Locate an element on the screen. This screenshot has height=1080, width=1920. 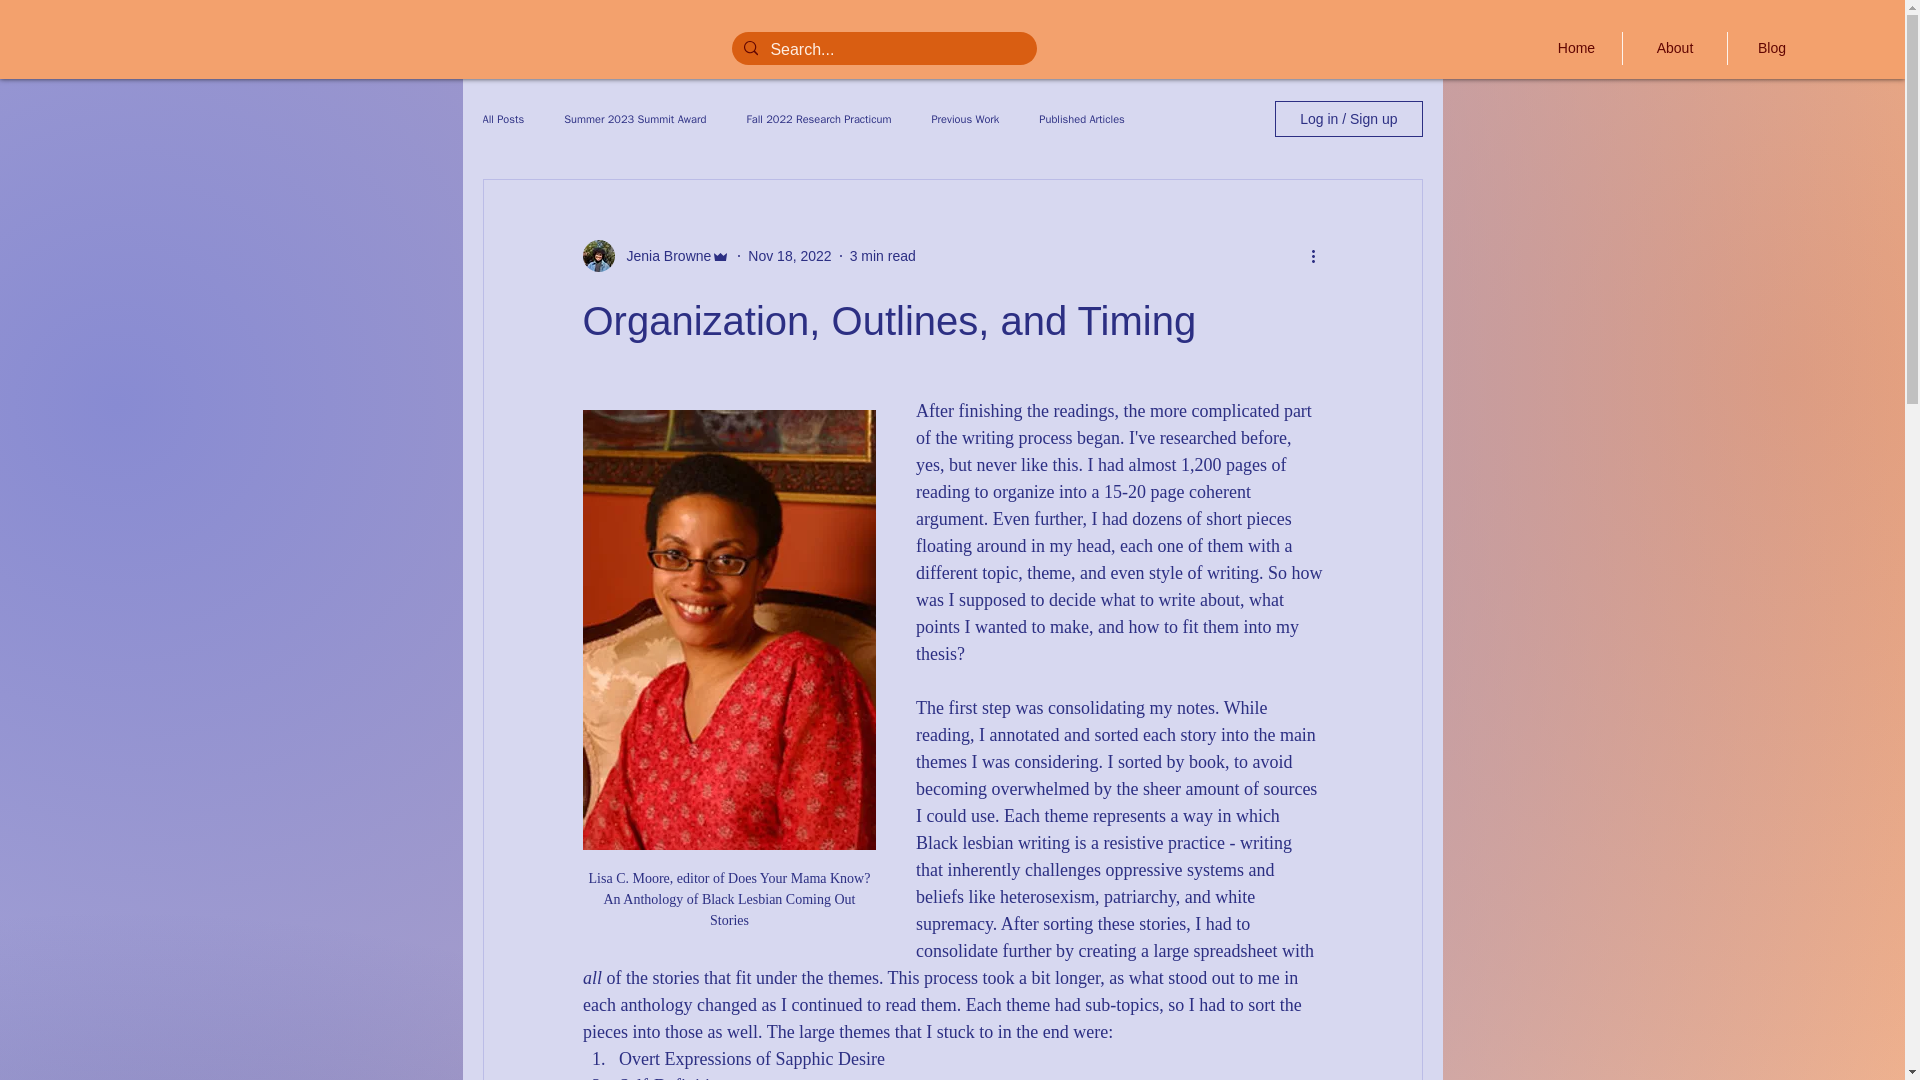
All Posts is located at coordinates (502, 120).